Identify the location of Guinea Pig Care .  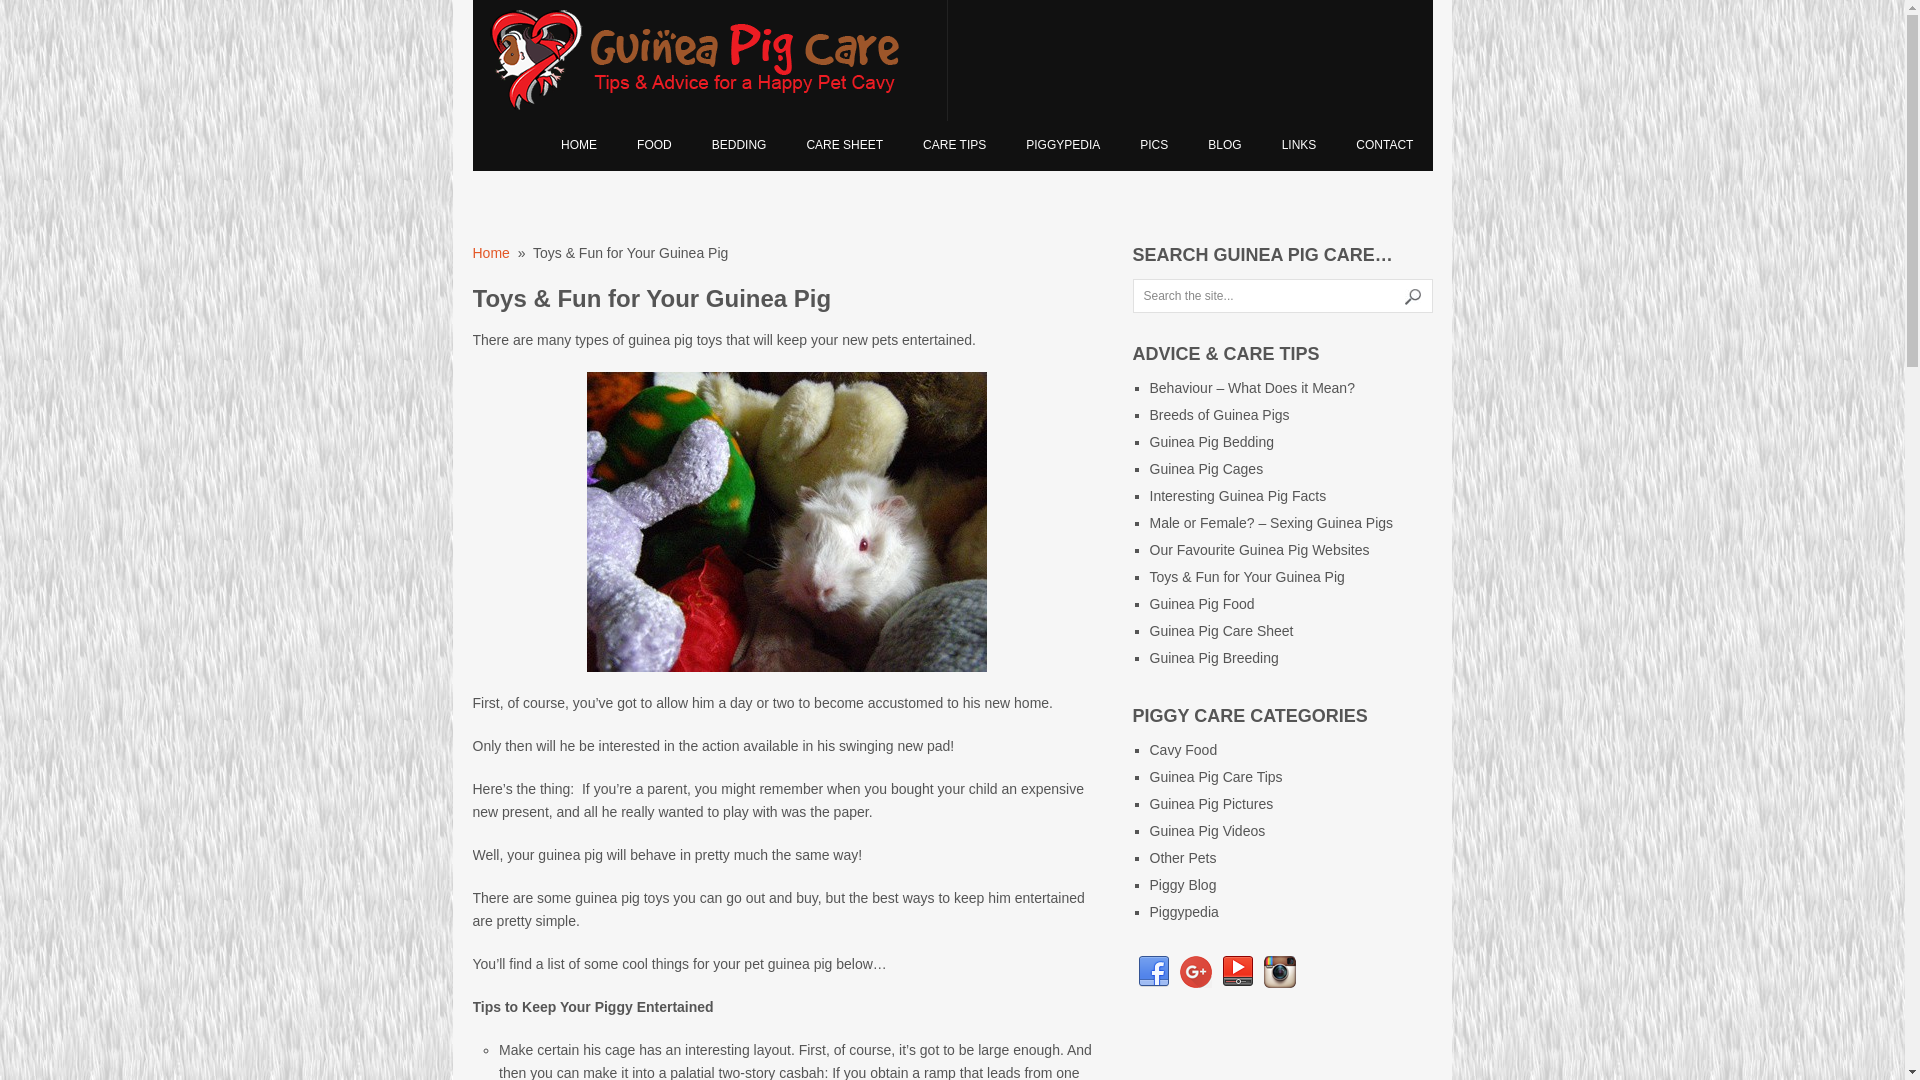
(578, 145).